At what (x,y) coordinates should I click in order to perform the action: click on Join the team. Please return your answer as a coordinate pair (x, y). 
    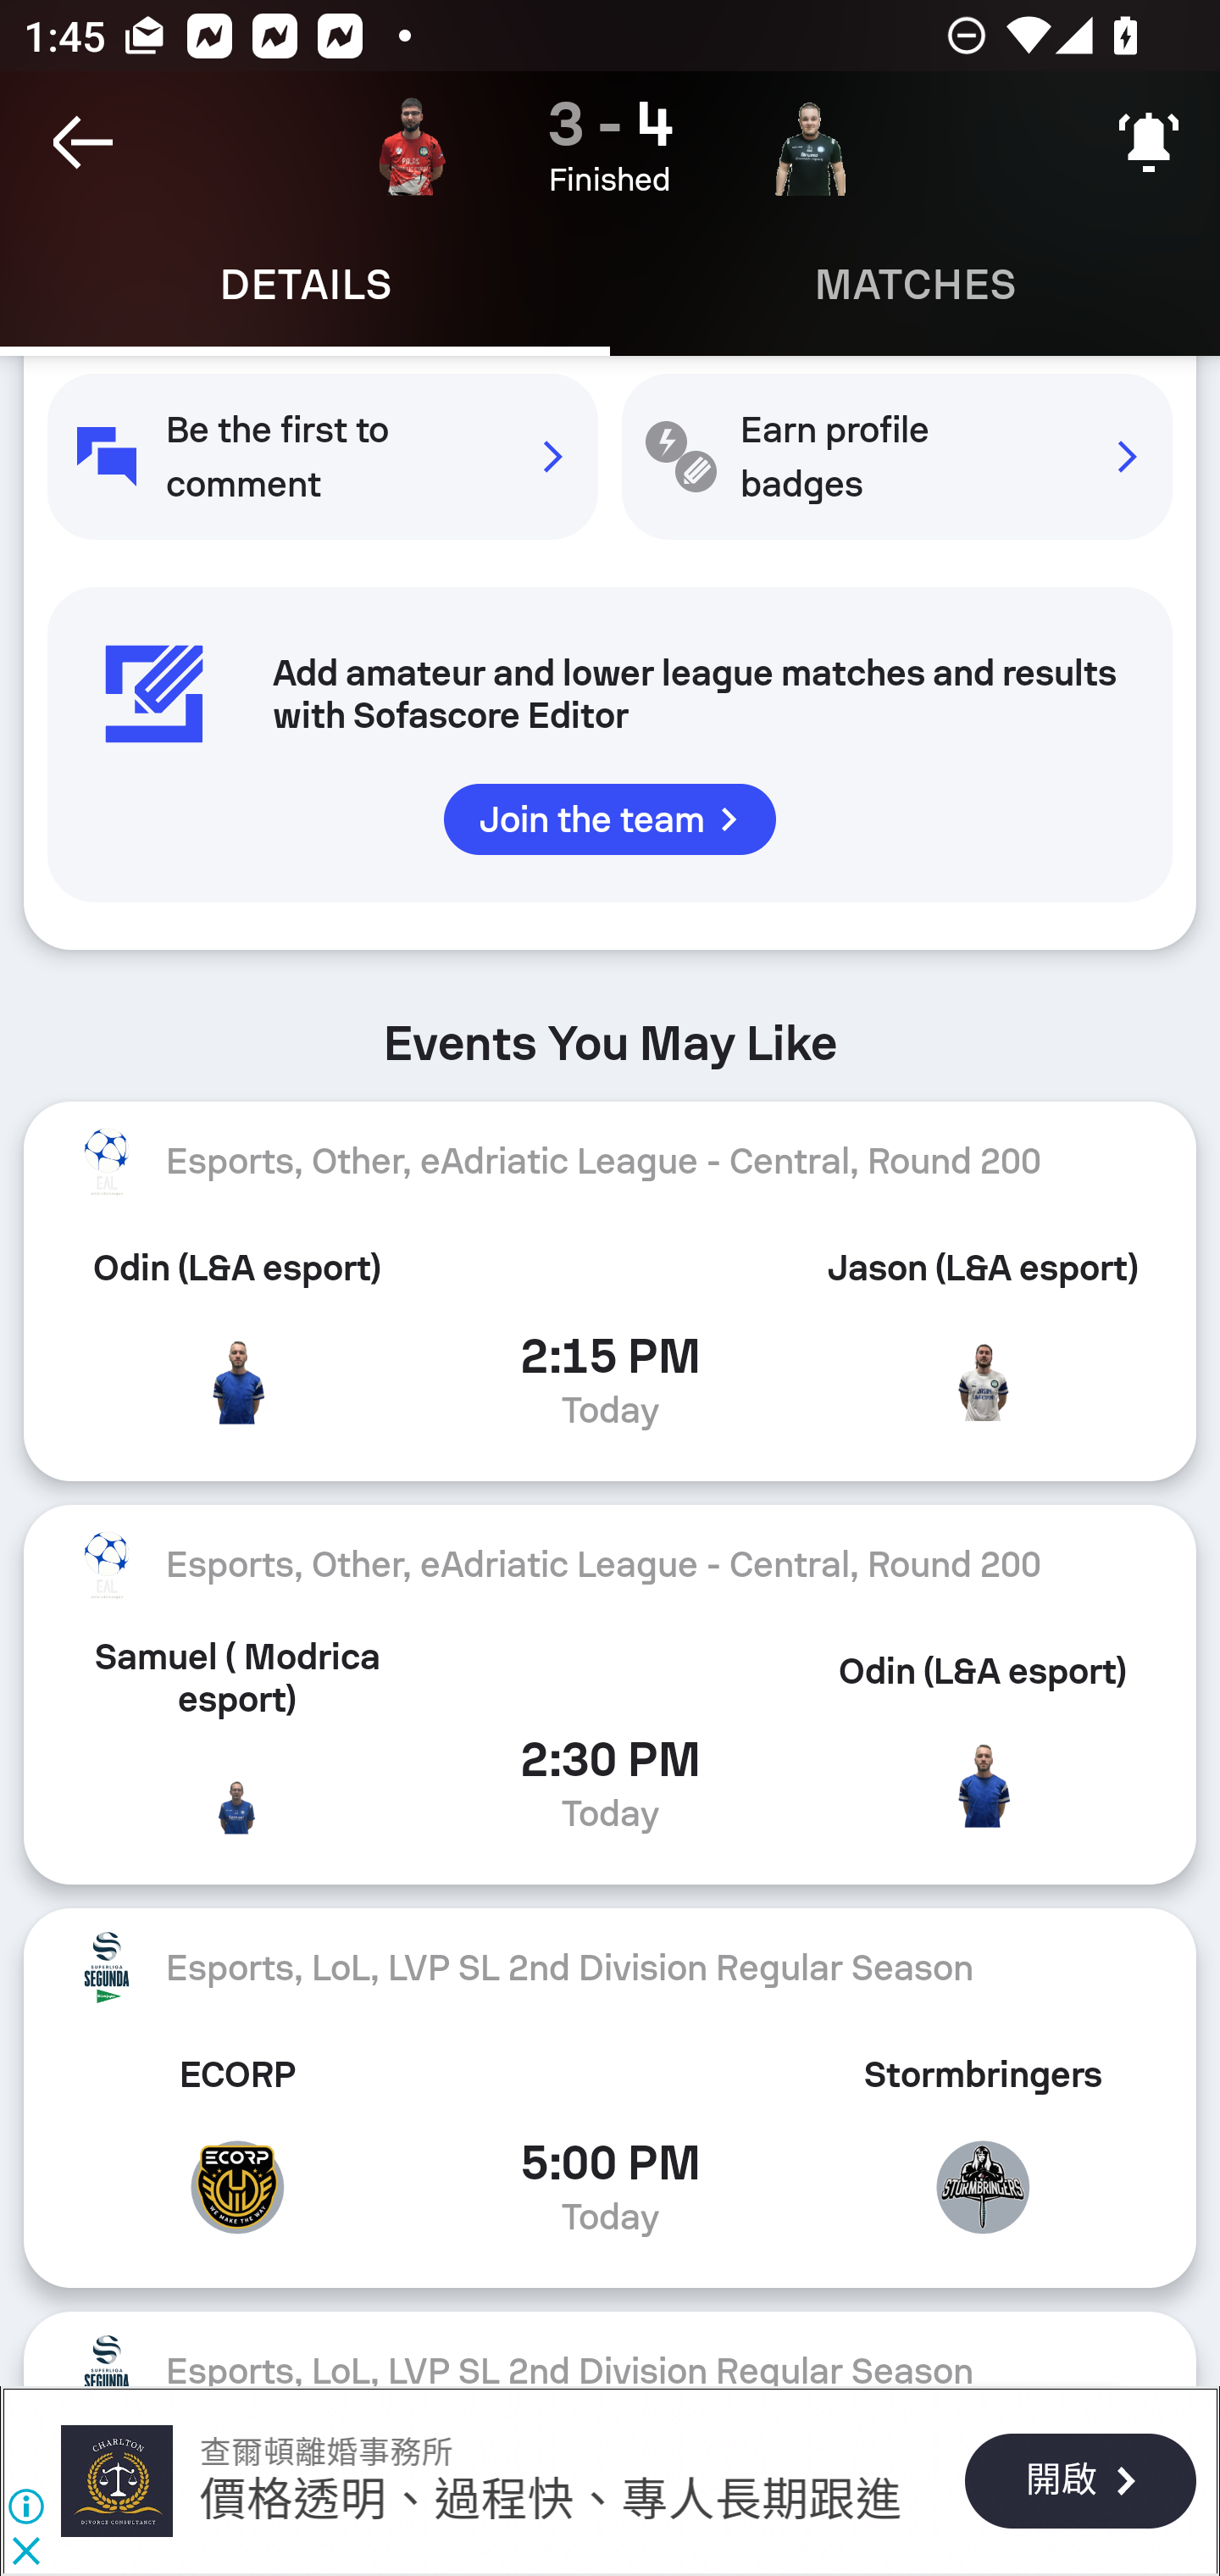
    Looking at the image, I should click on (610, 819).